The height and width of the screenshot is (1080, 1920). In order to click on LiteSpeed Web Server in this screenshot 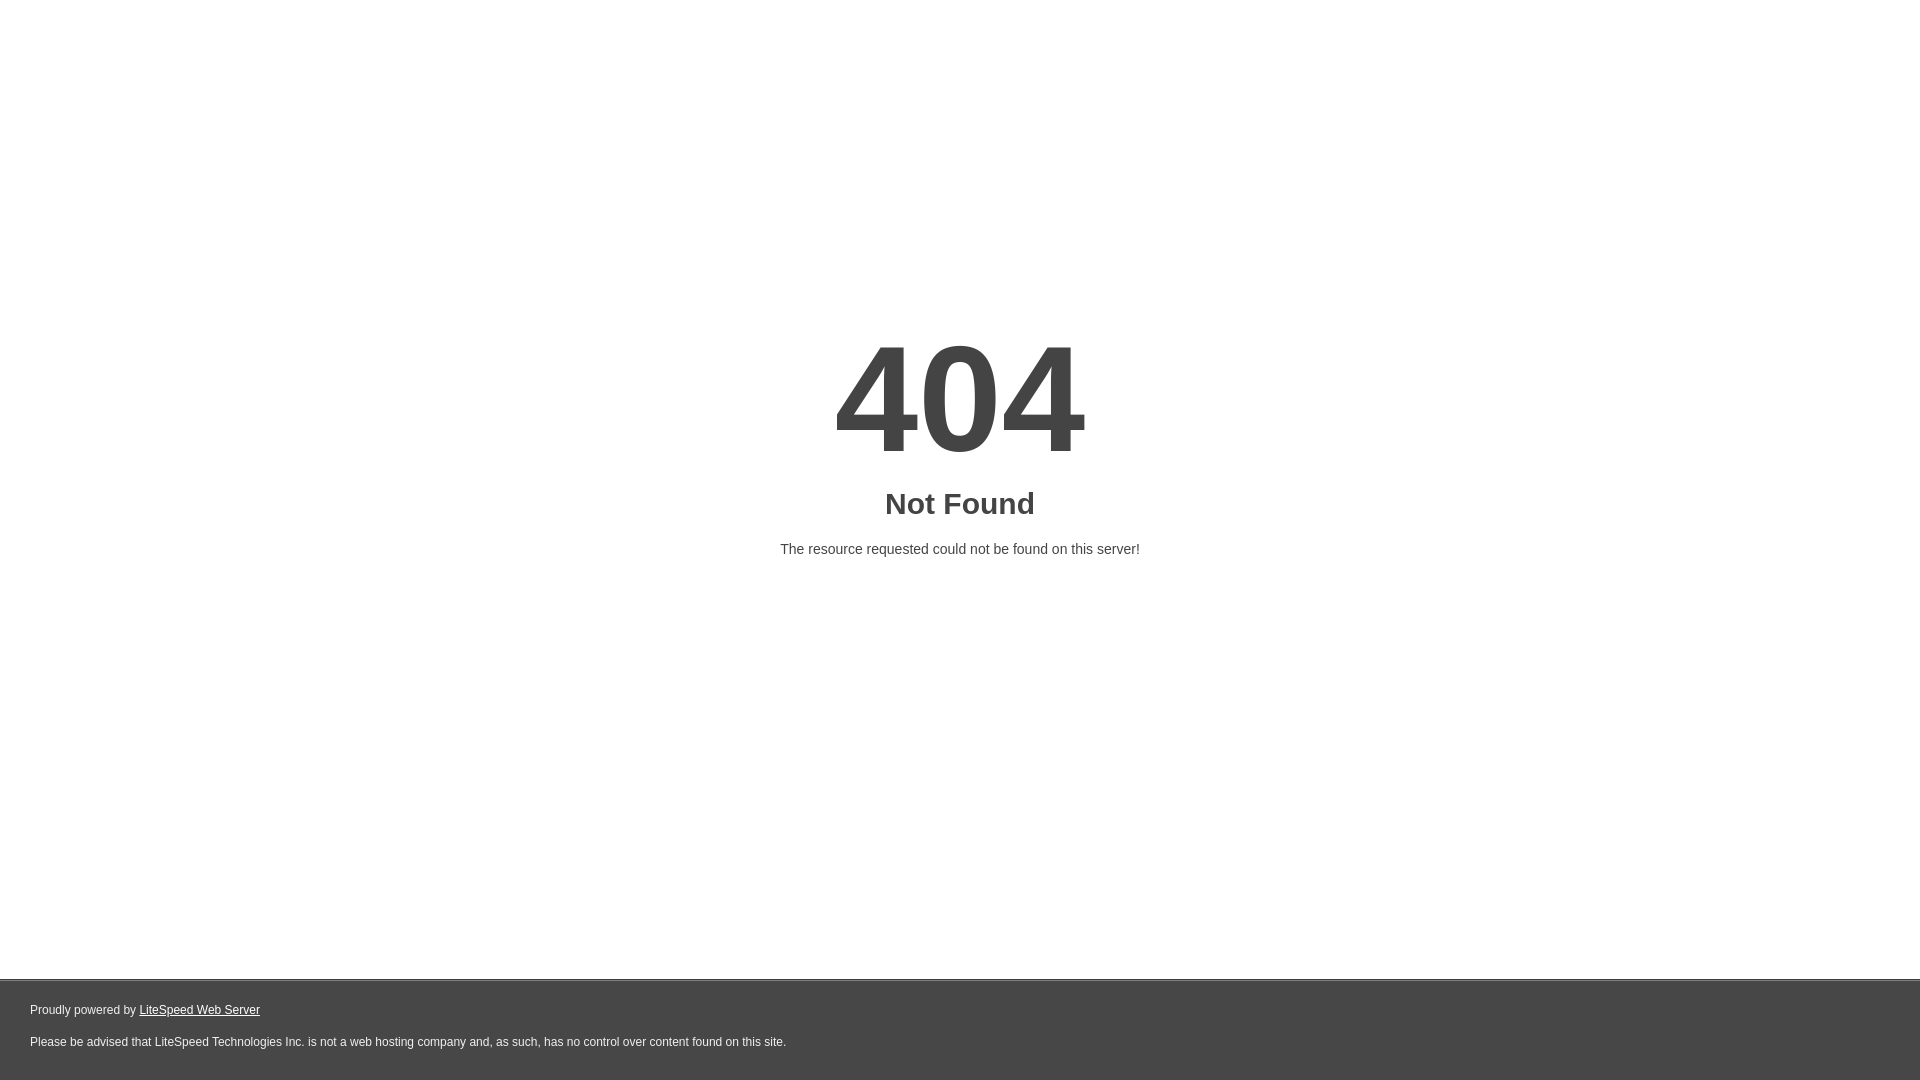, I will do `click(200, 1010)`.